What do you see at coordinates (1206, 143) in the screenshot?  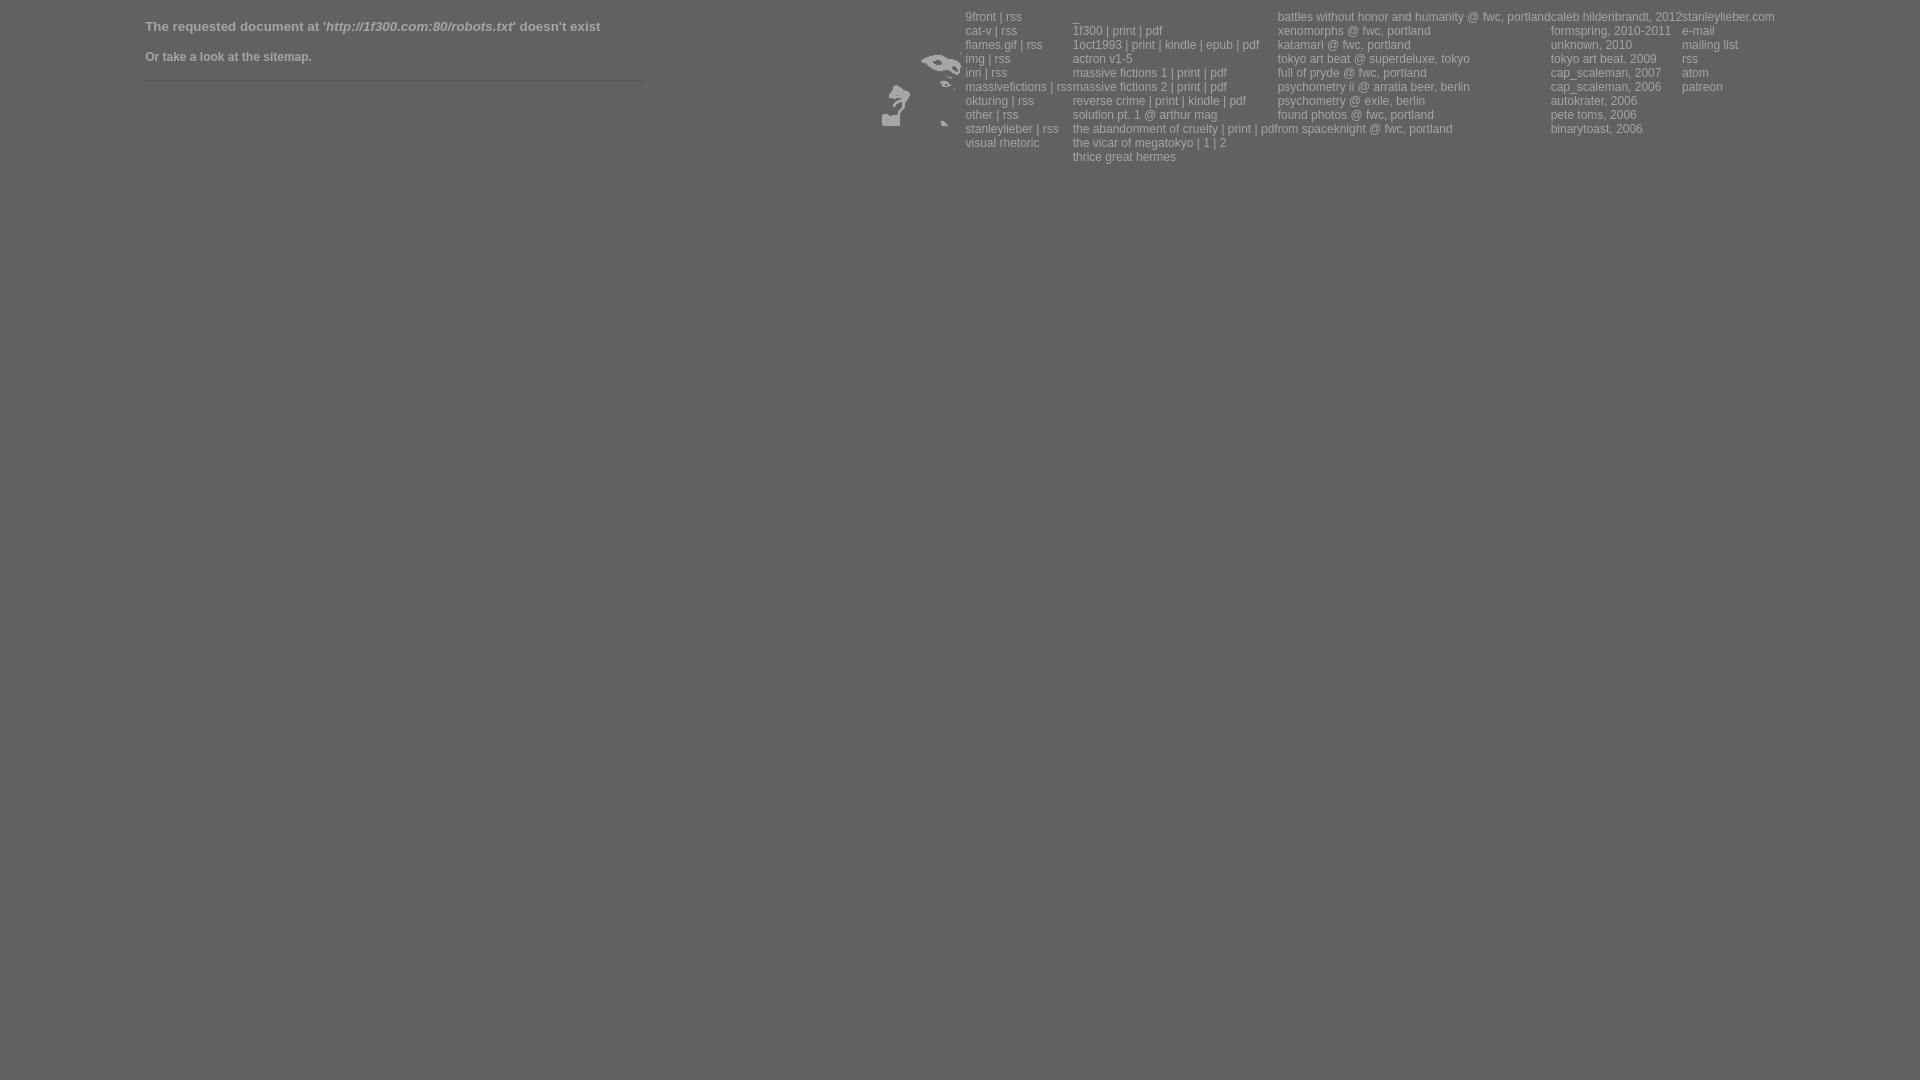 I see `1` at bounding box center [1206, 143].